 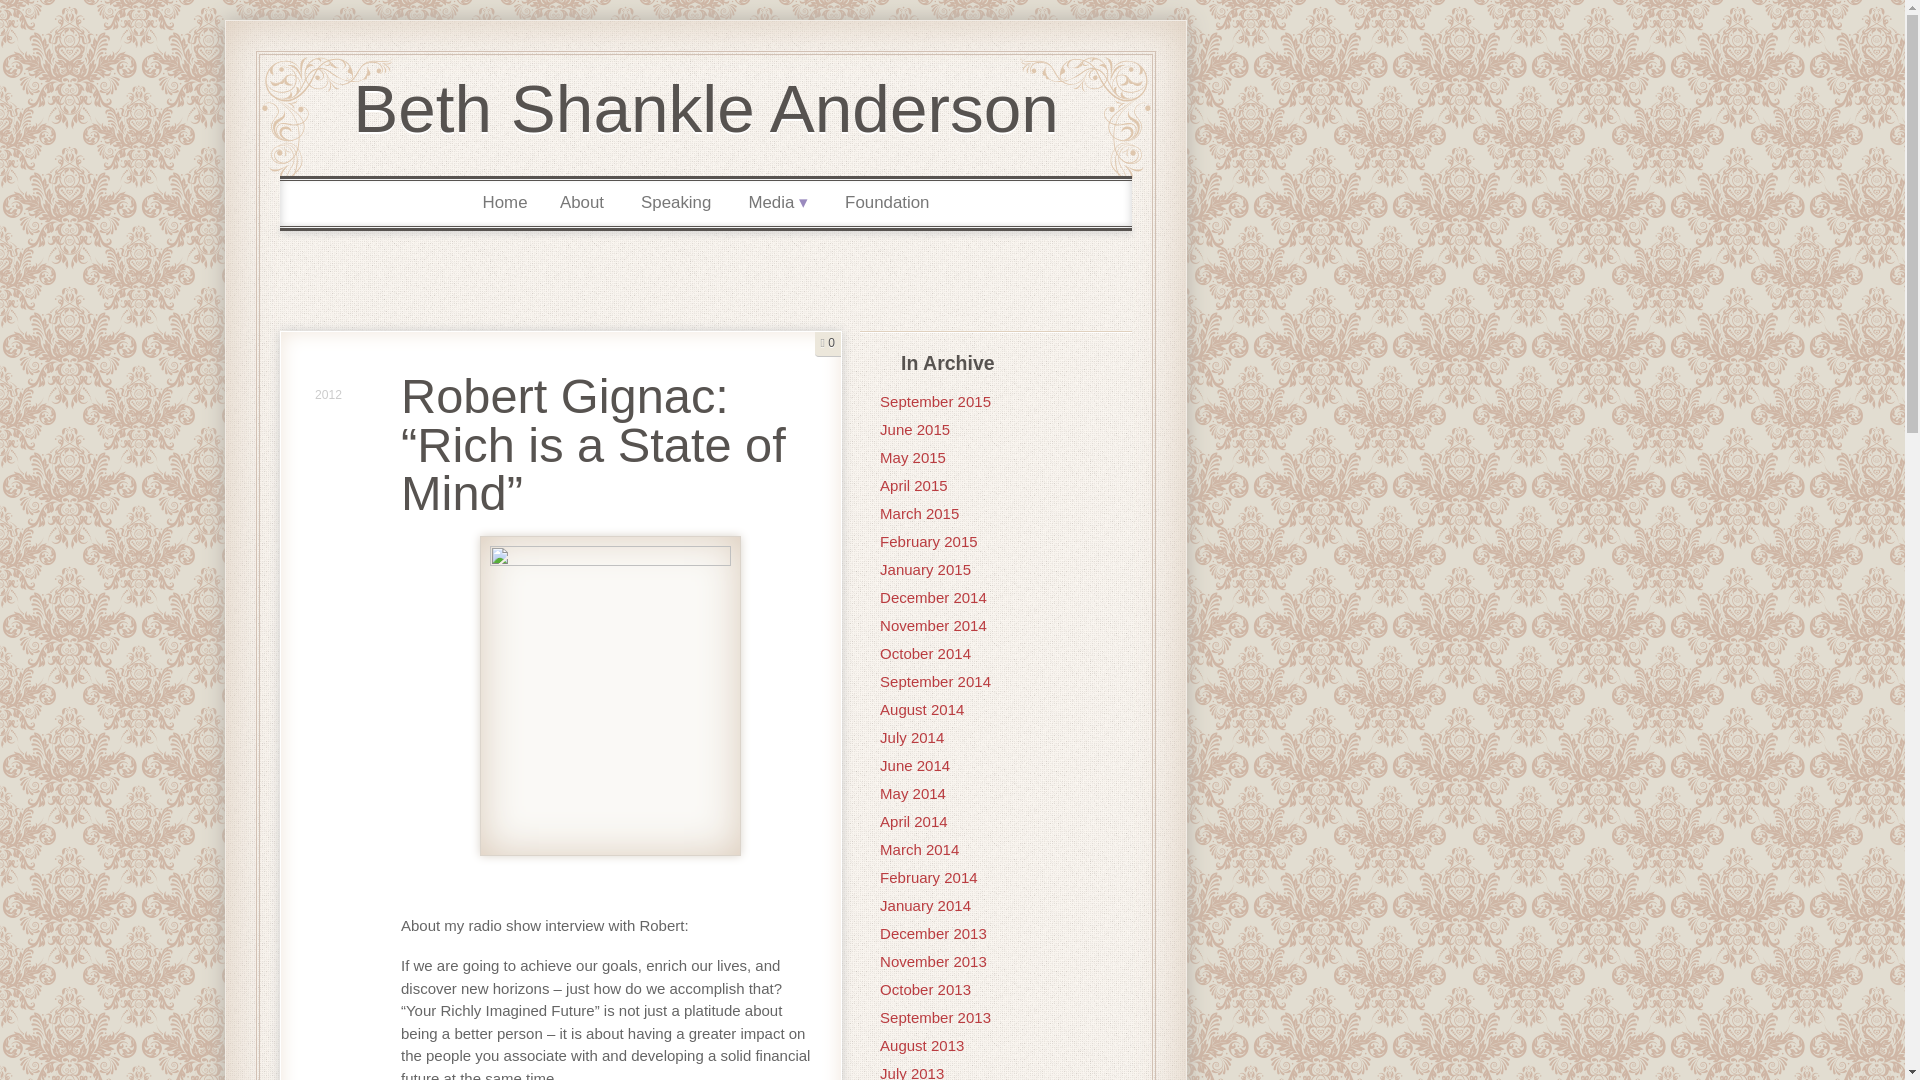 I want to click on March 2015, so click(x=918, y=513).